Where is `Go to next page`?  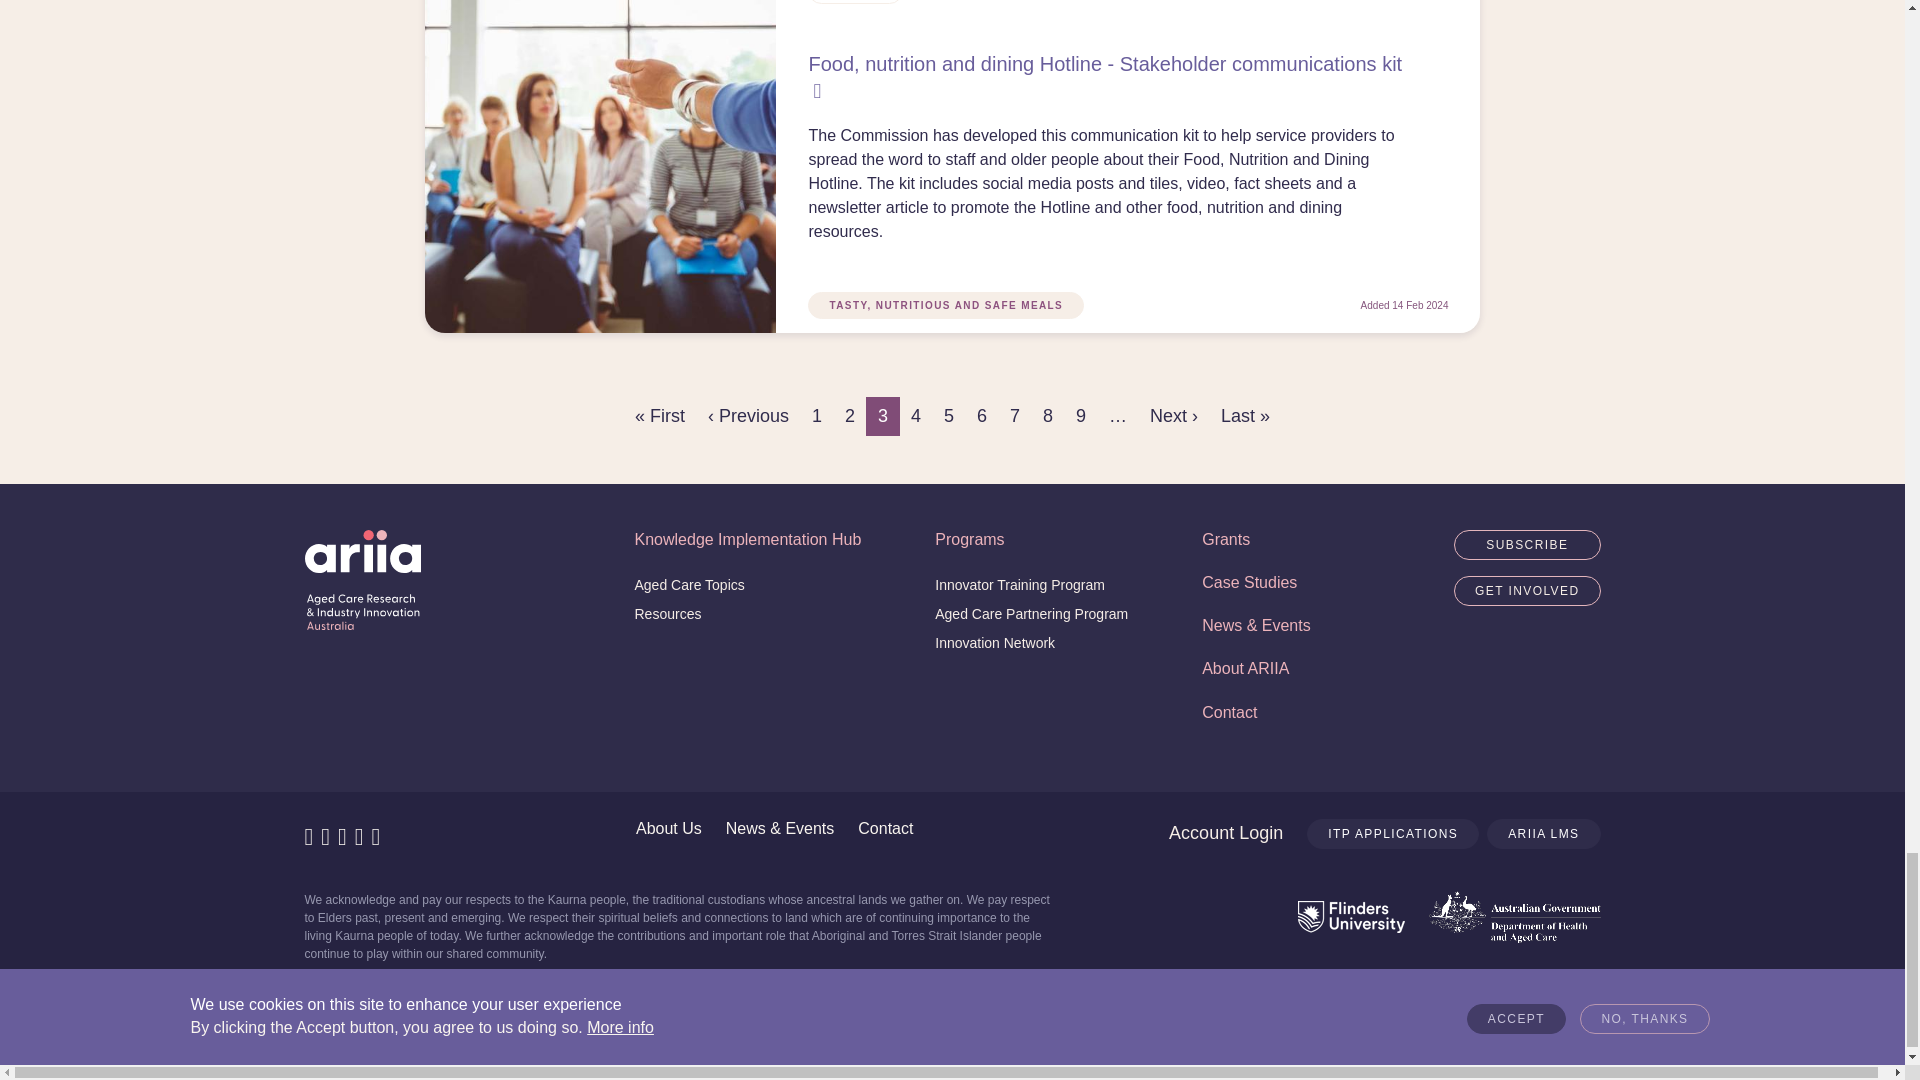
Go to next page is located at coordinates (1174, 416).